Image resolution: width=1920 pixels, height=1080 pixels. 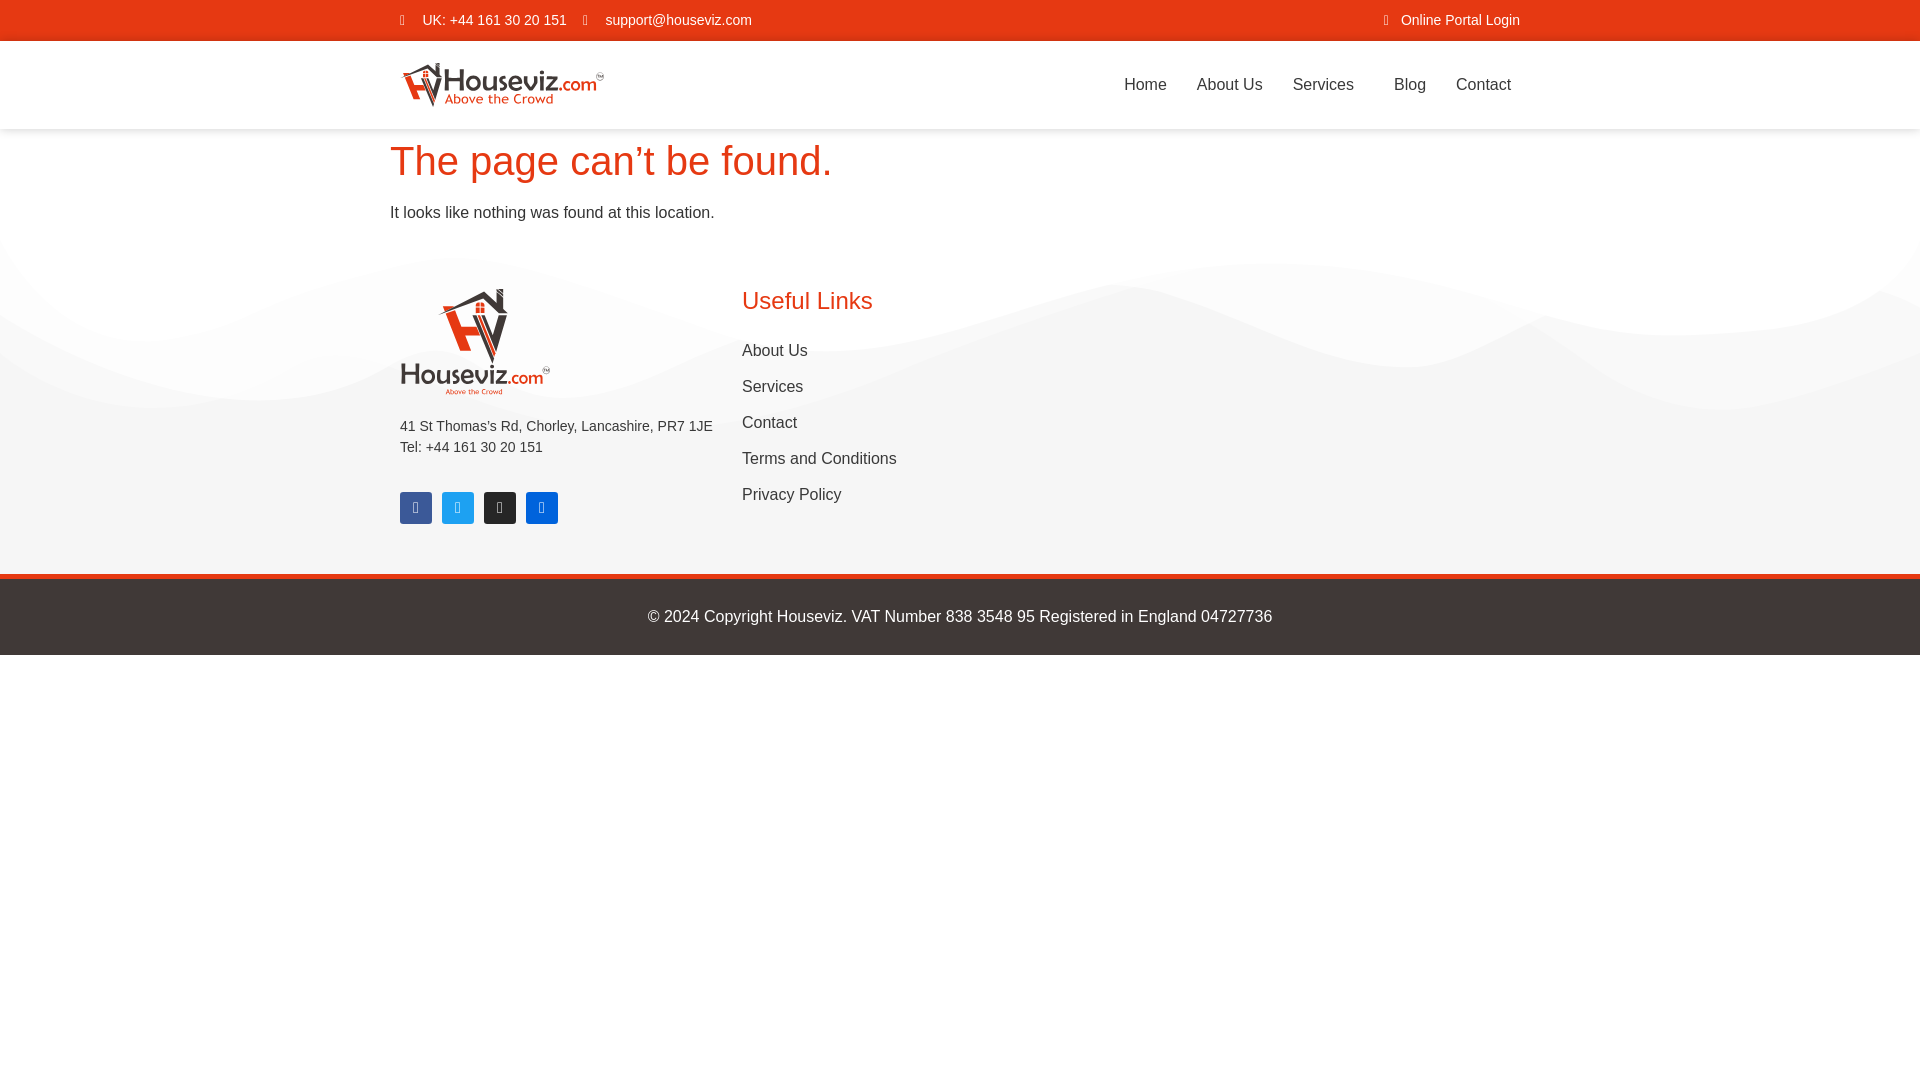 I want to click on Privacy Policy, so click(x=818, y=495).